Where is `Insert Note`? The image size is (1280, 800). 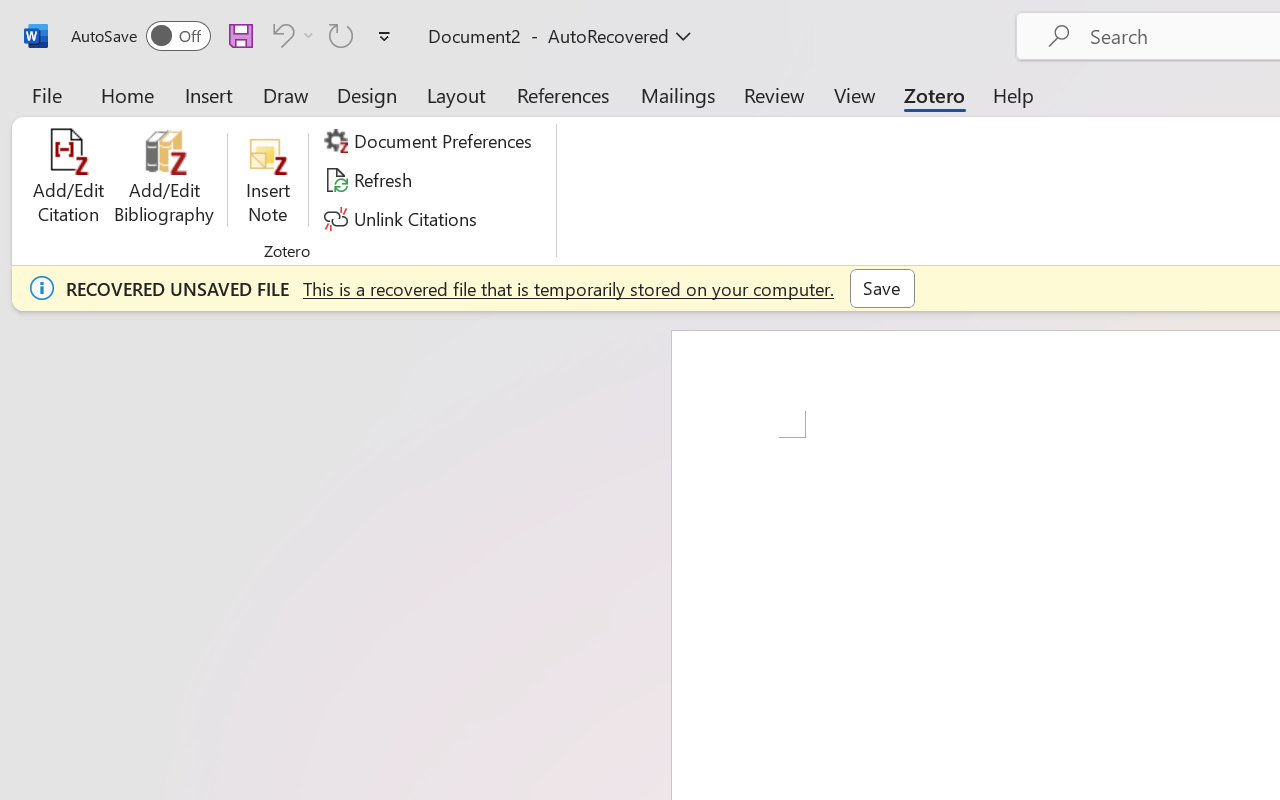 Insert Note is located at coordinates (268, 180).